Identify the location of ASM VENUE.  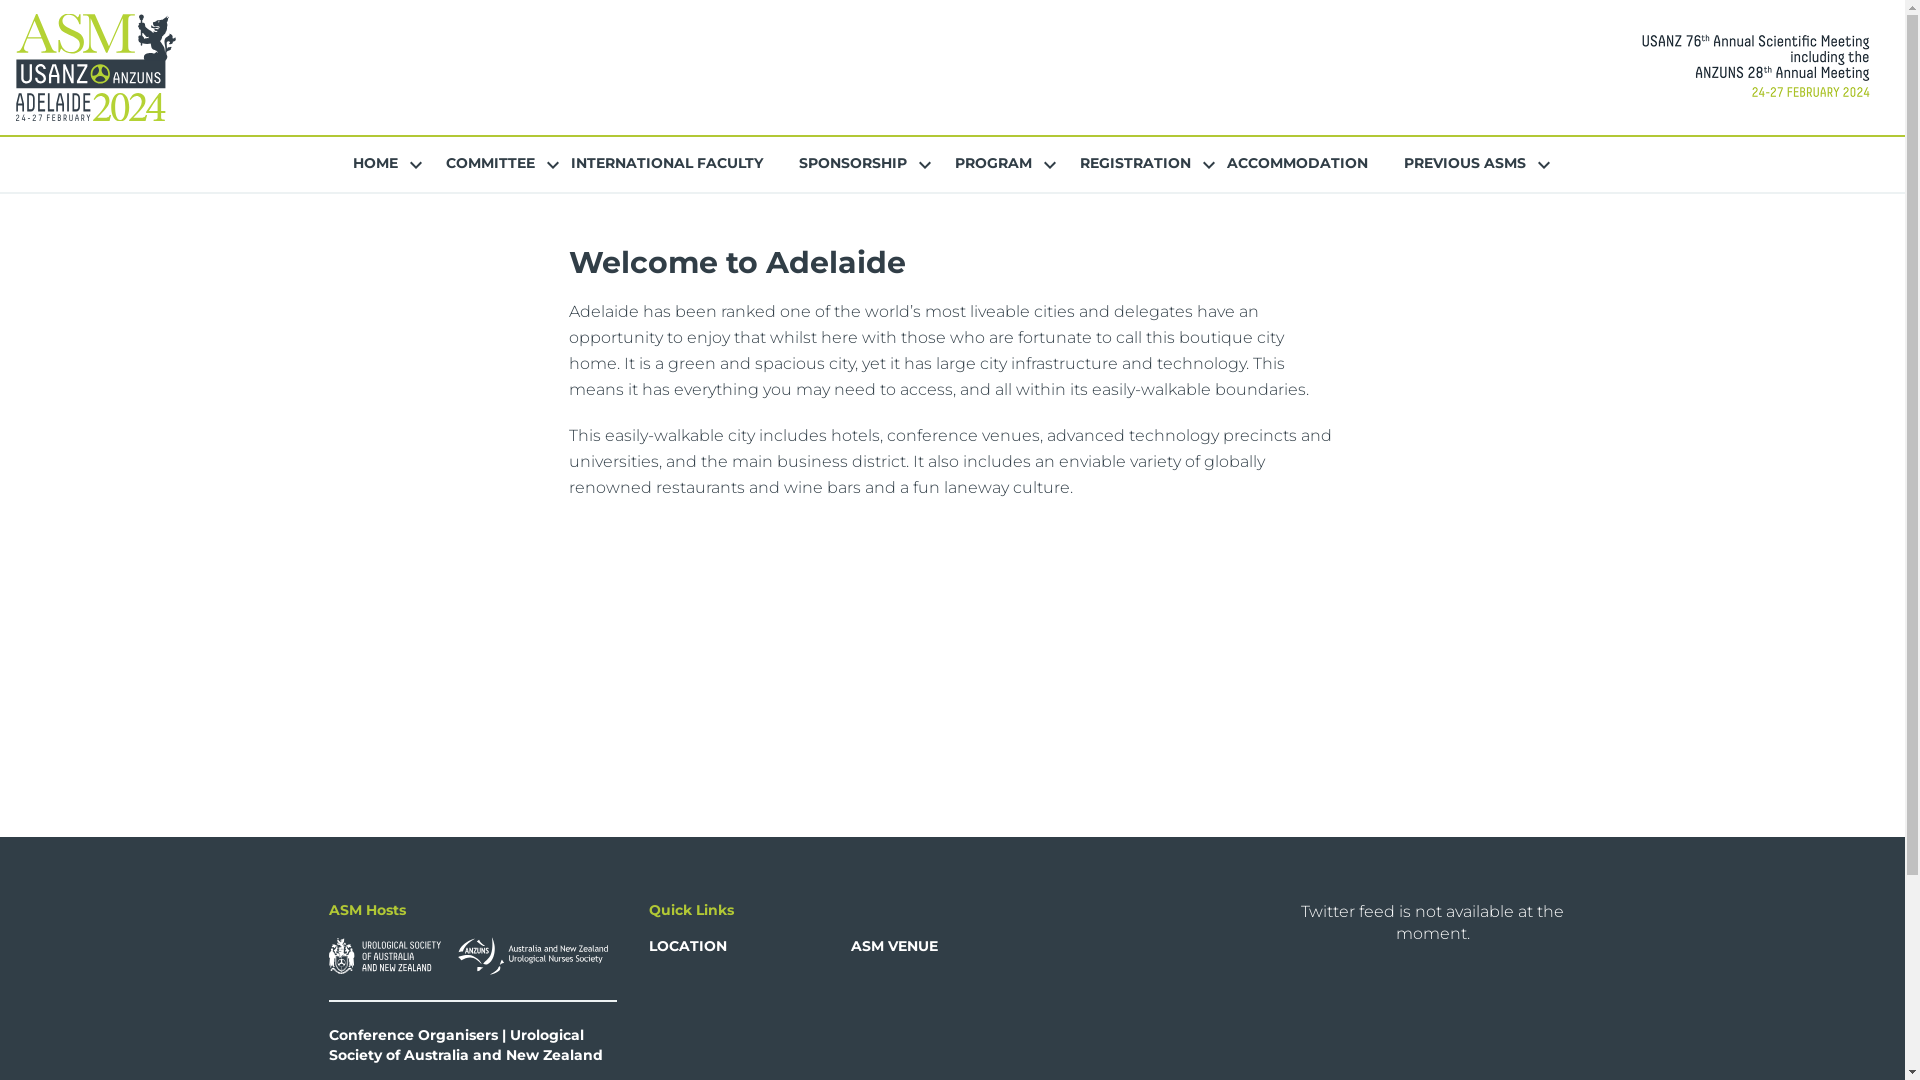
(894, 946).